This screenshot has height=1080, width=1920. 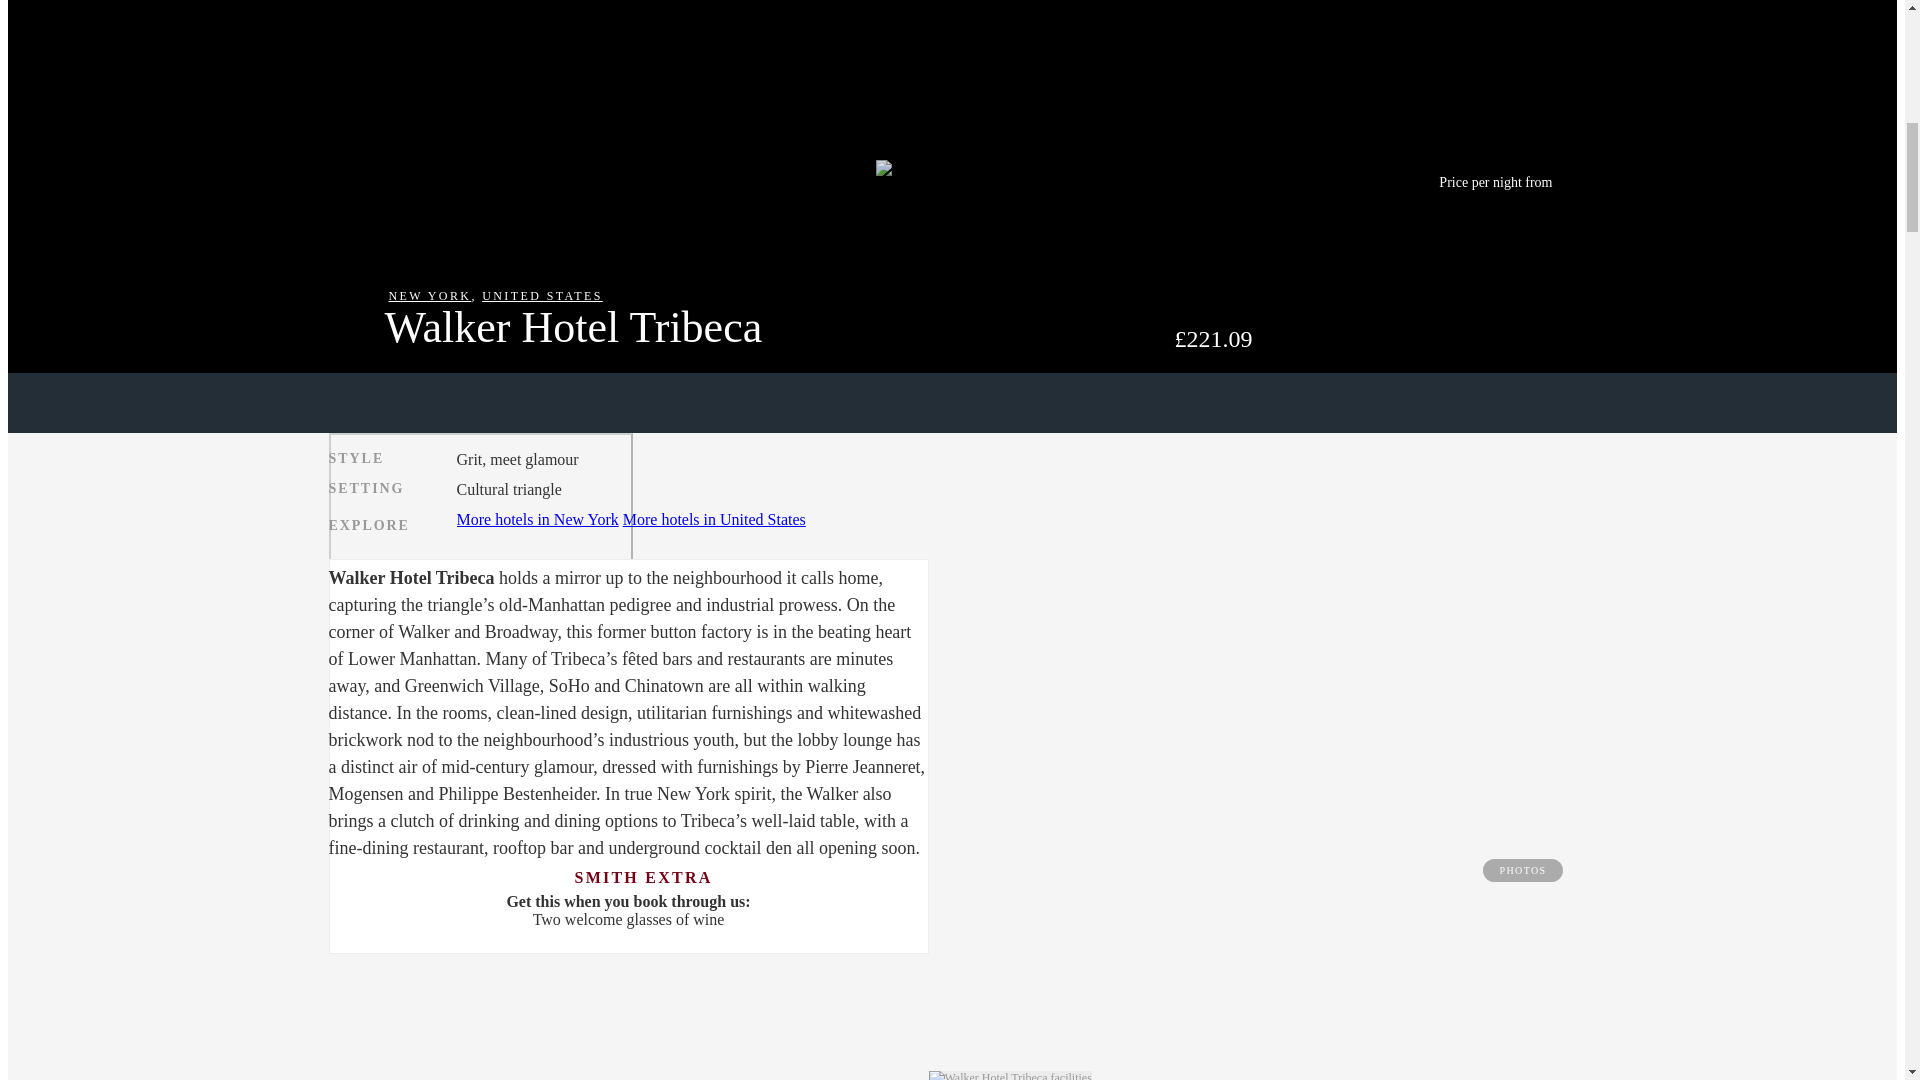 What do you see at coordinates (542, 296) in the screenshot?
I see `UNITED STATES` at bounding box center [542, 296].